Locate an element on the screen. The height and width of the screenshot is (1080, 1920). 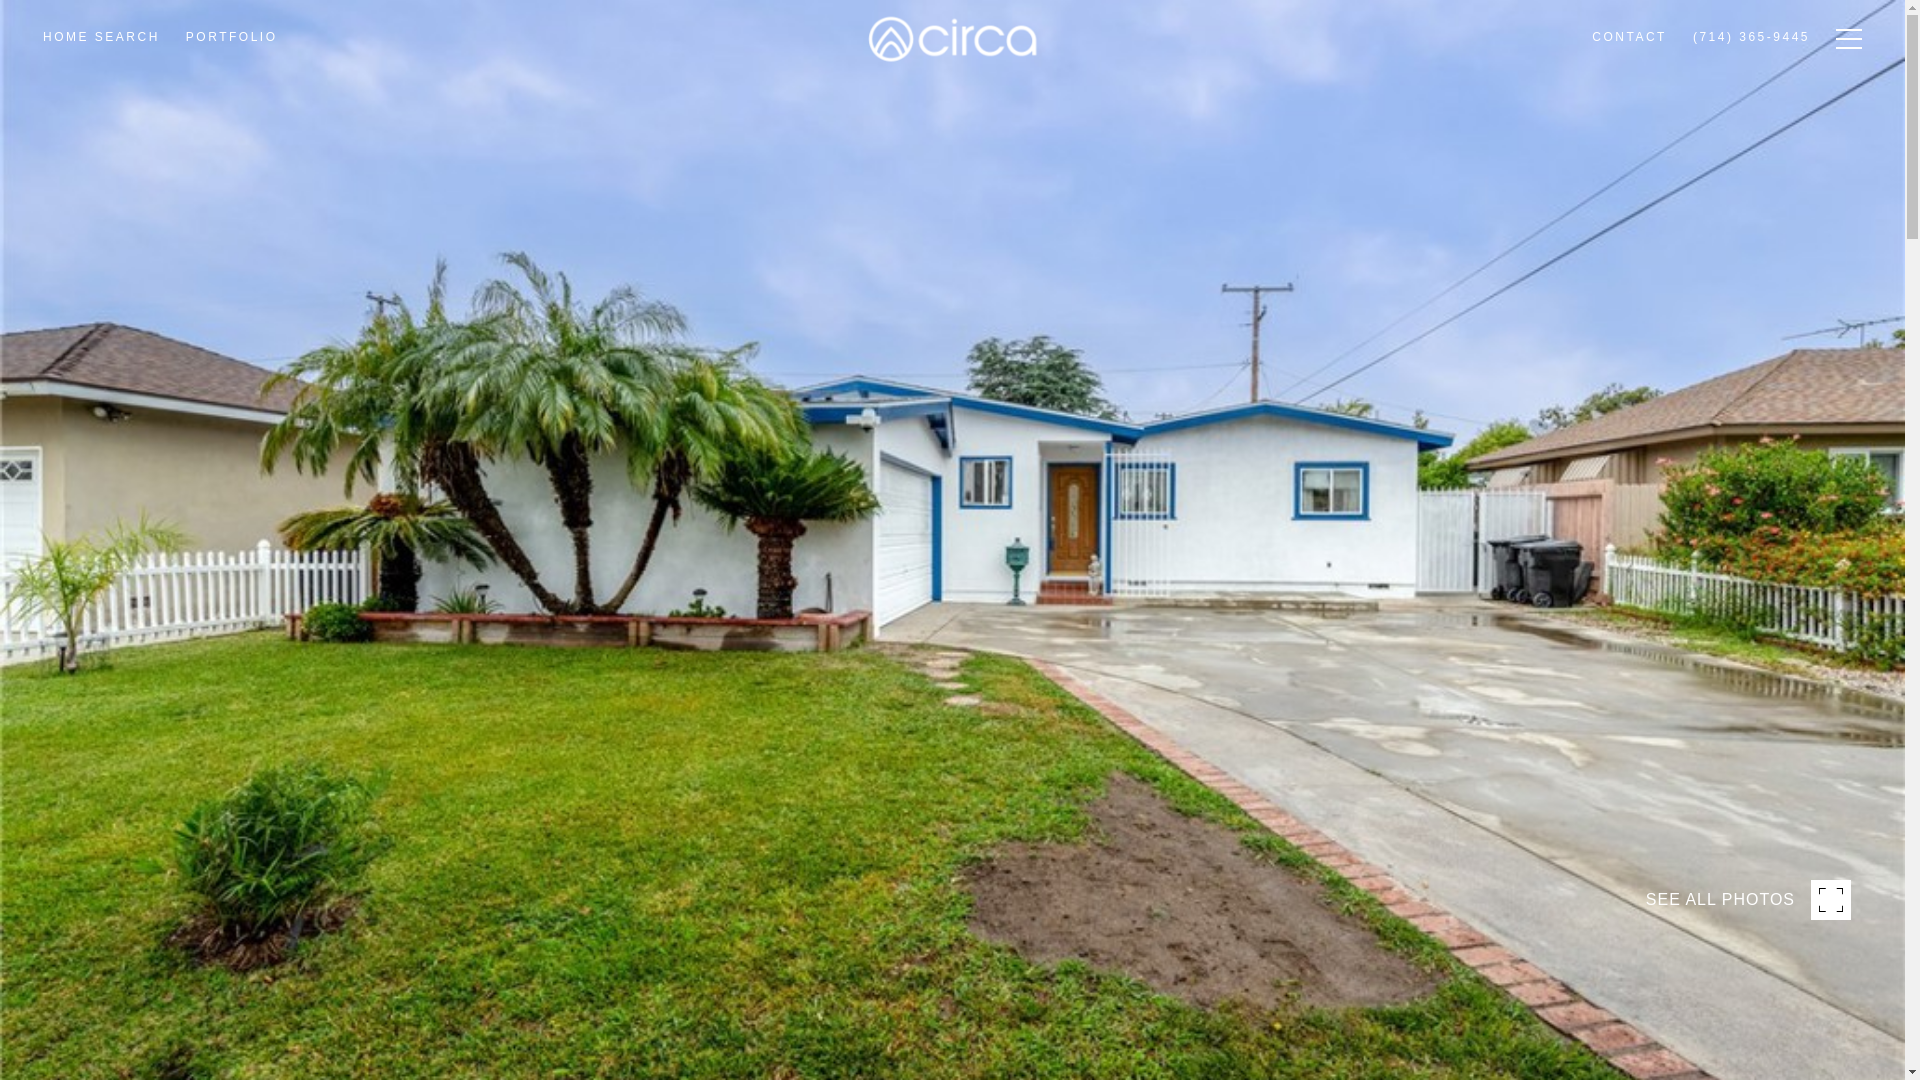
PORTFOLIO is located at coordinates (232, 90).